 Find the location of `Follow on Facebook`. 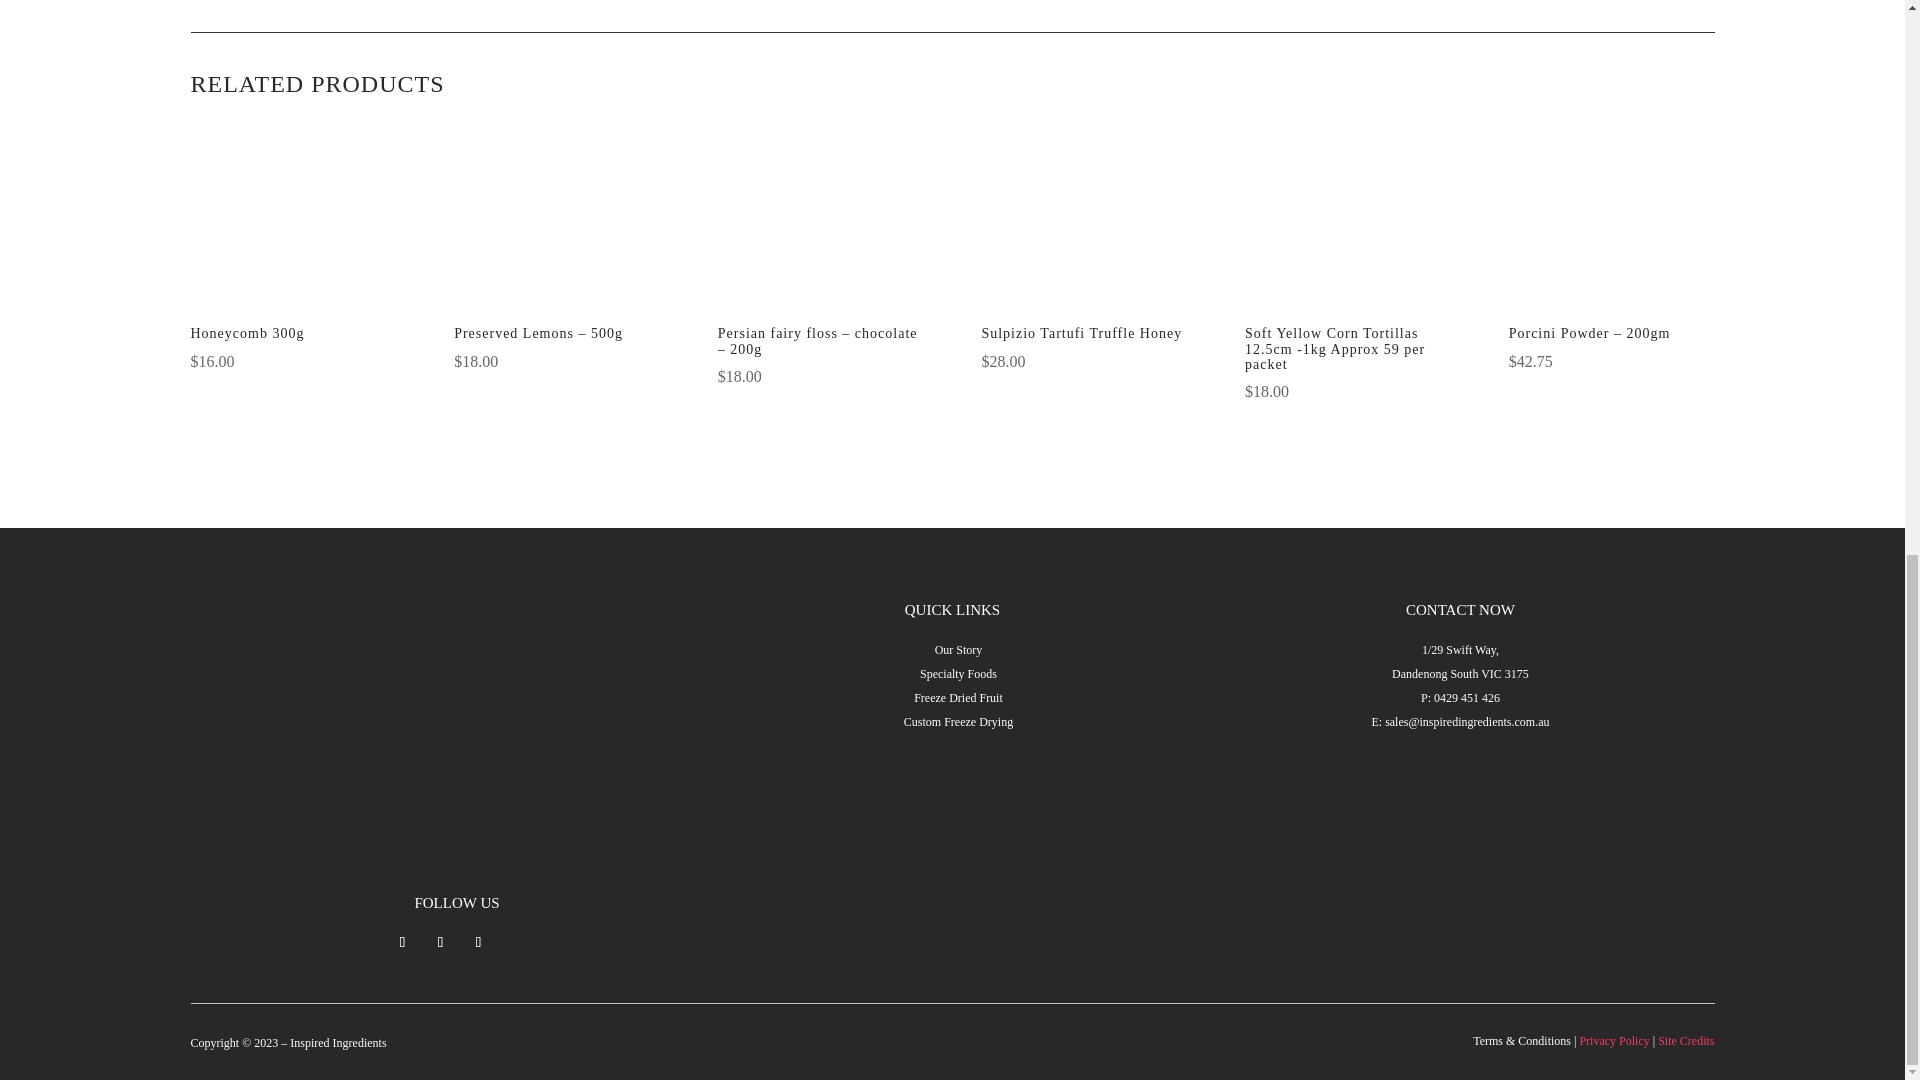

Follow on Facebook is located at coordinates (402, 941).